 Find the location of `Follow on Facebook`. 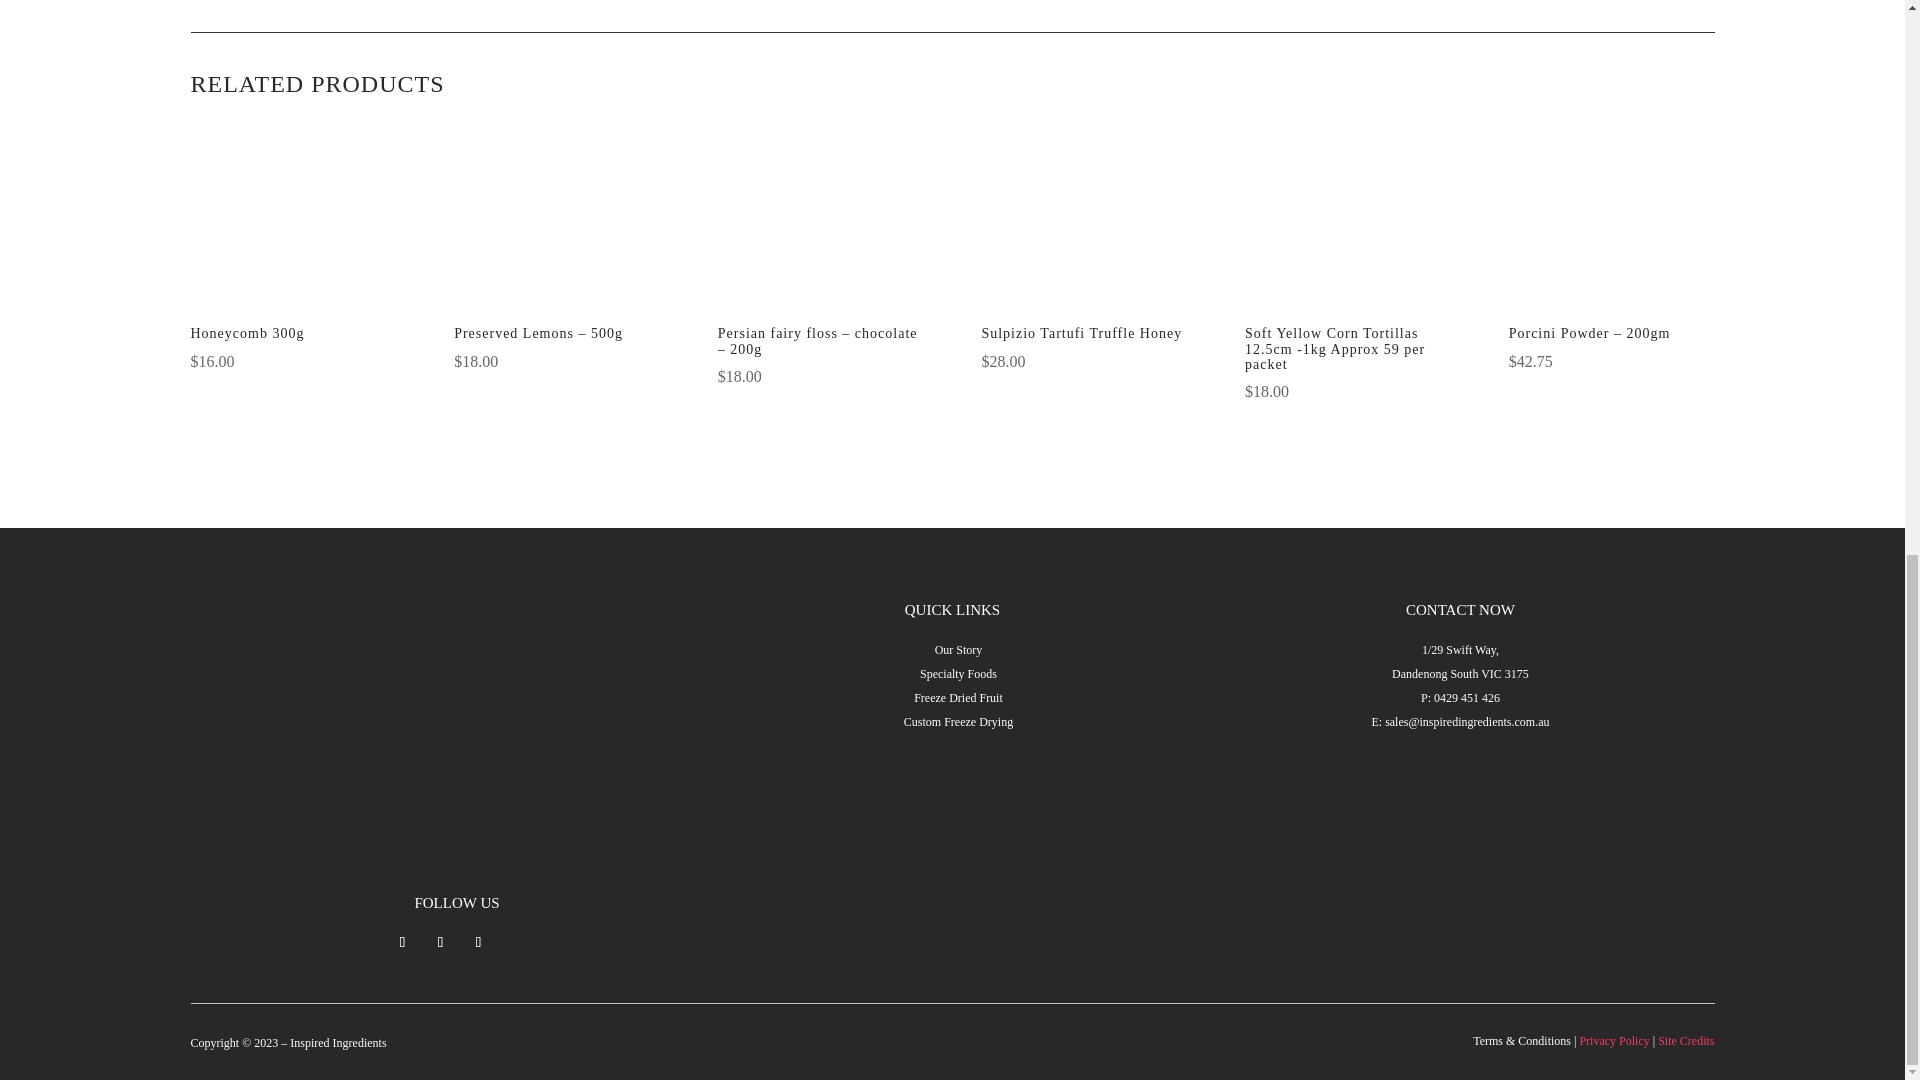

Follow on Facebook is located at coordinates (402, 941).